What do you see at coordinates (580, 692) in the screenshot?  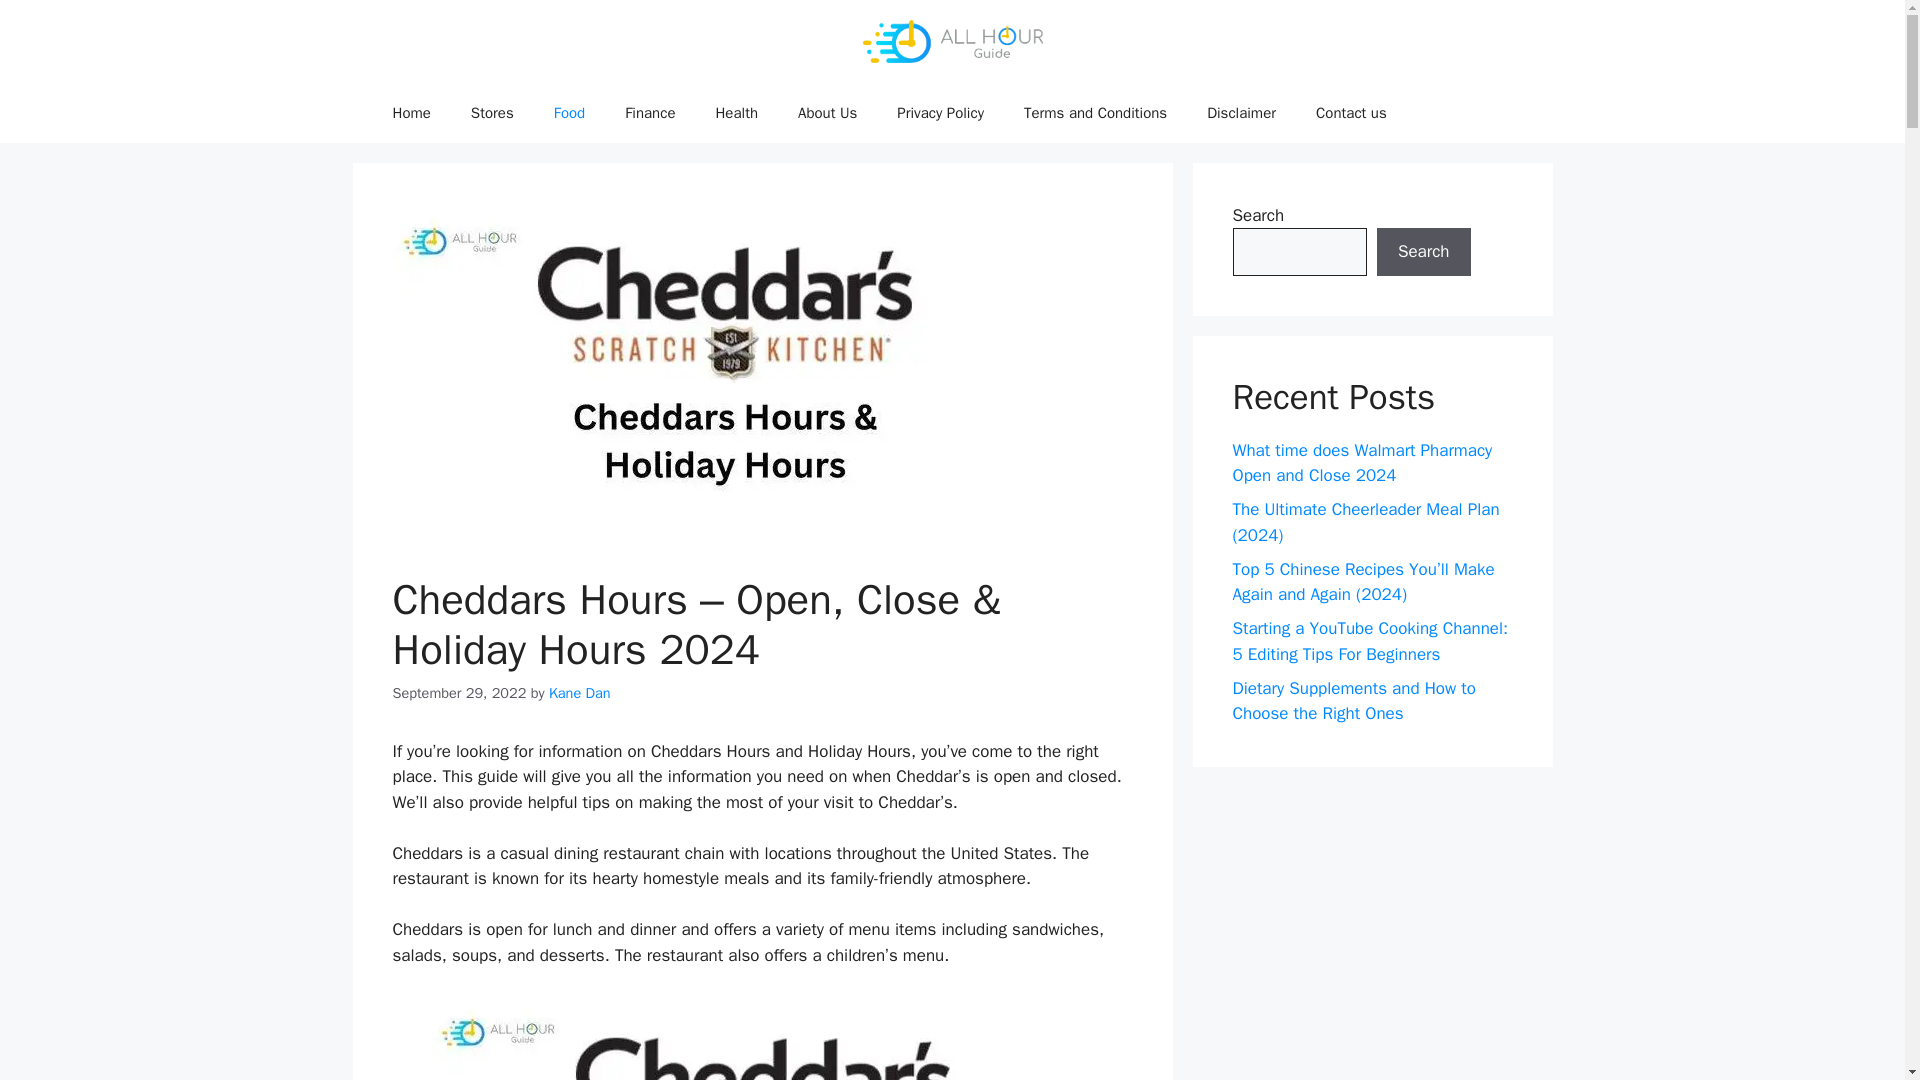 I see `View all posts by Kane Dan` at bounding box center [580, 692].